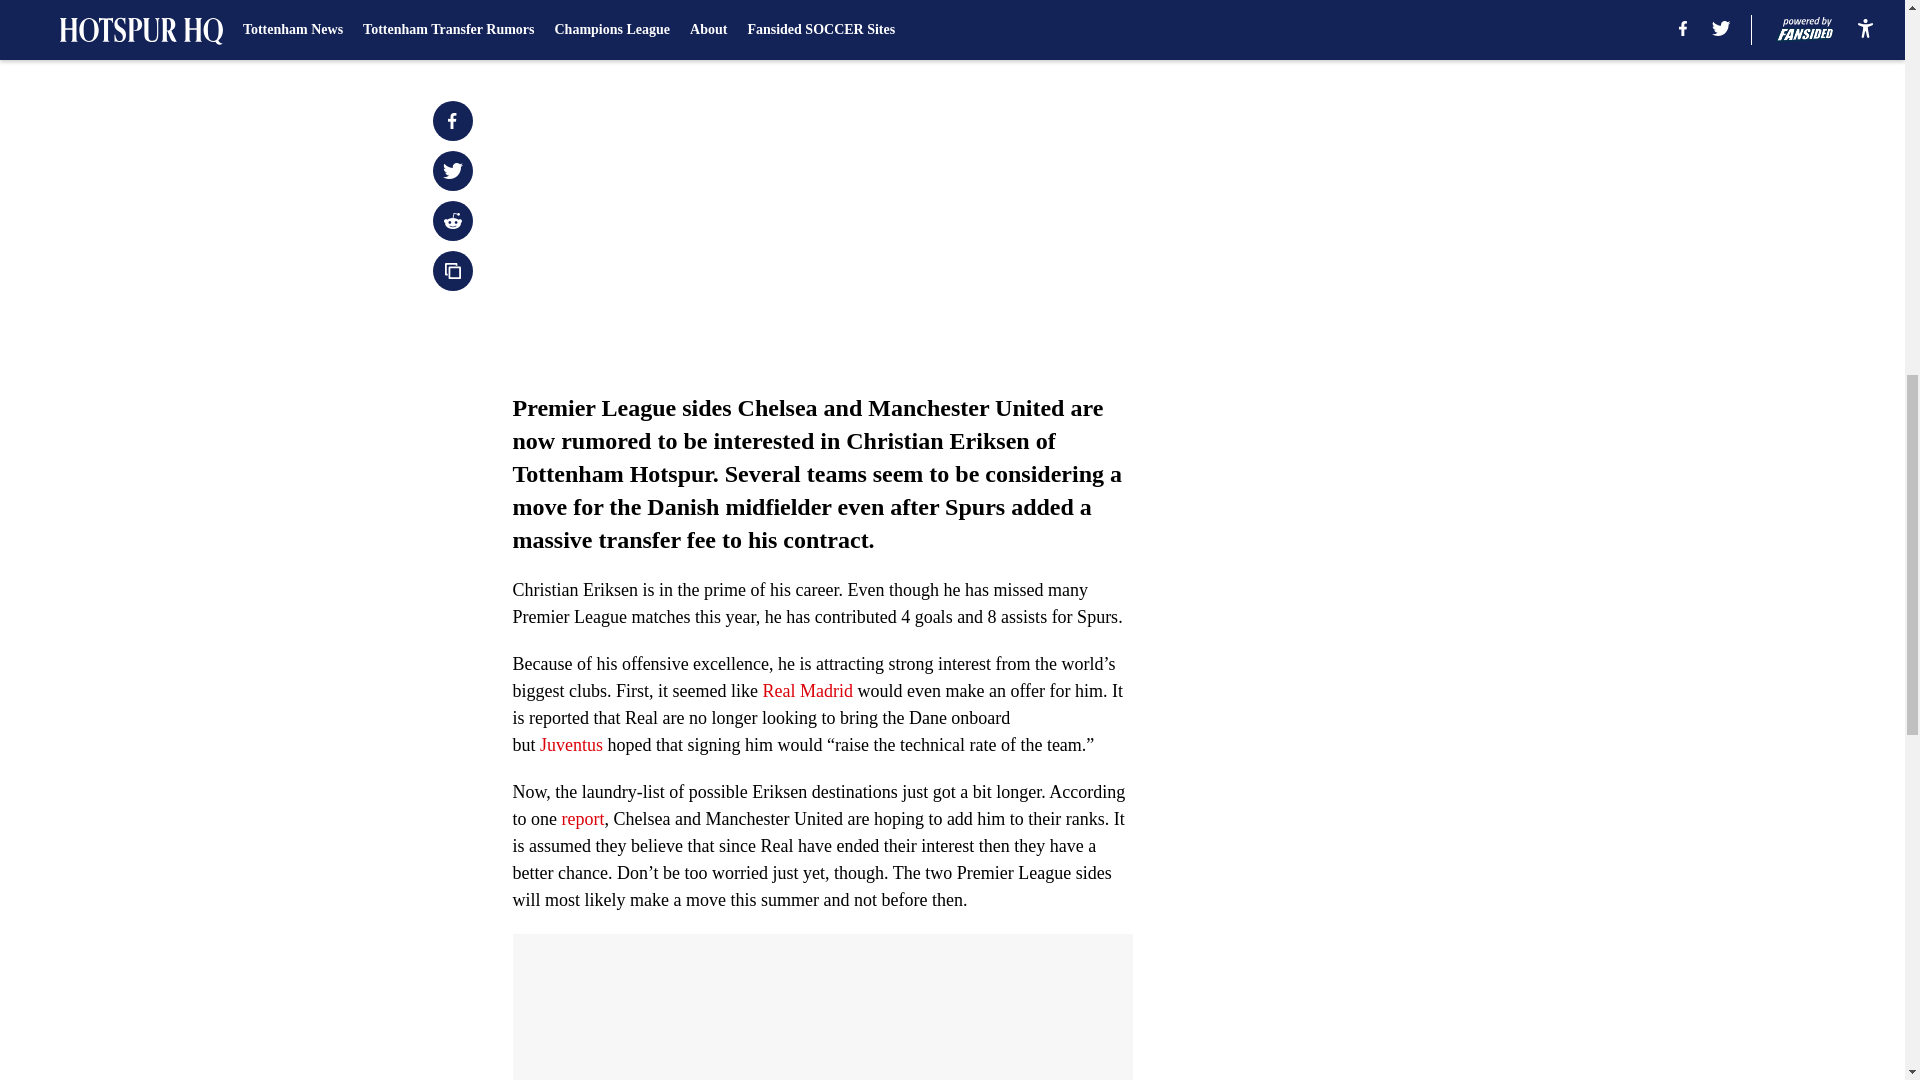 Image resolution: width=1920 pixels, height=1080 pixels. What do you see at coordinates (807, 690) in the screenshot?
I see `Real Madrid` at bounding box center [807, 690].